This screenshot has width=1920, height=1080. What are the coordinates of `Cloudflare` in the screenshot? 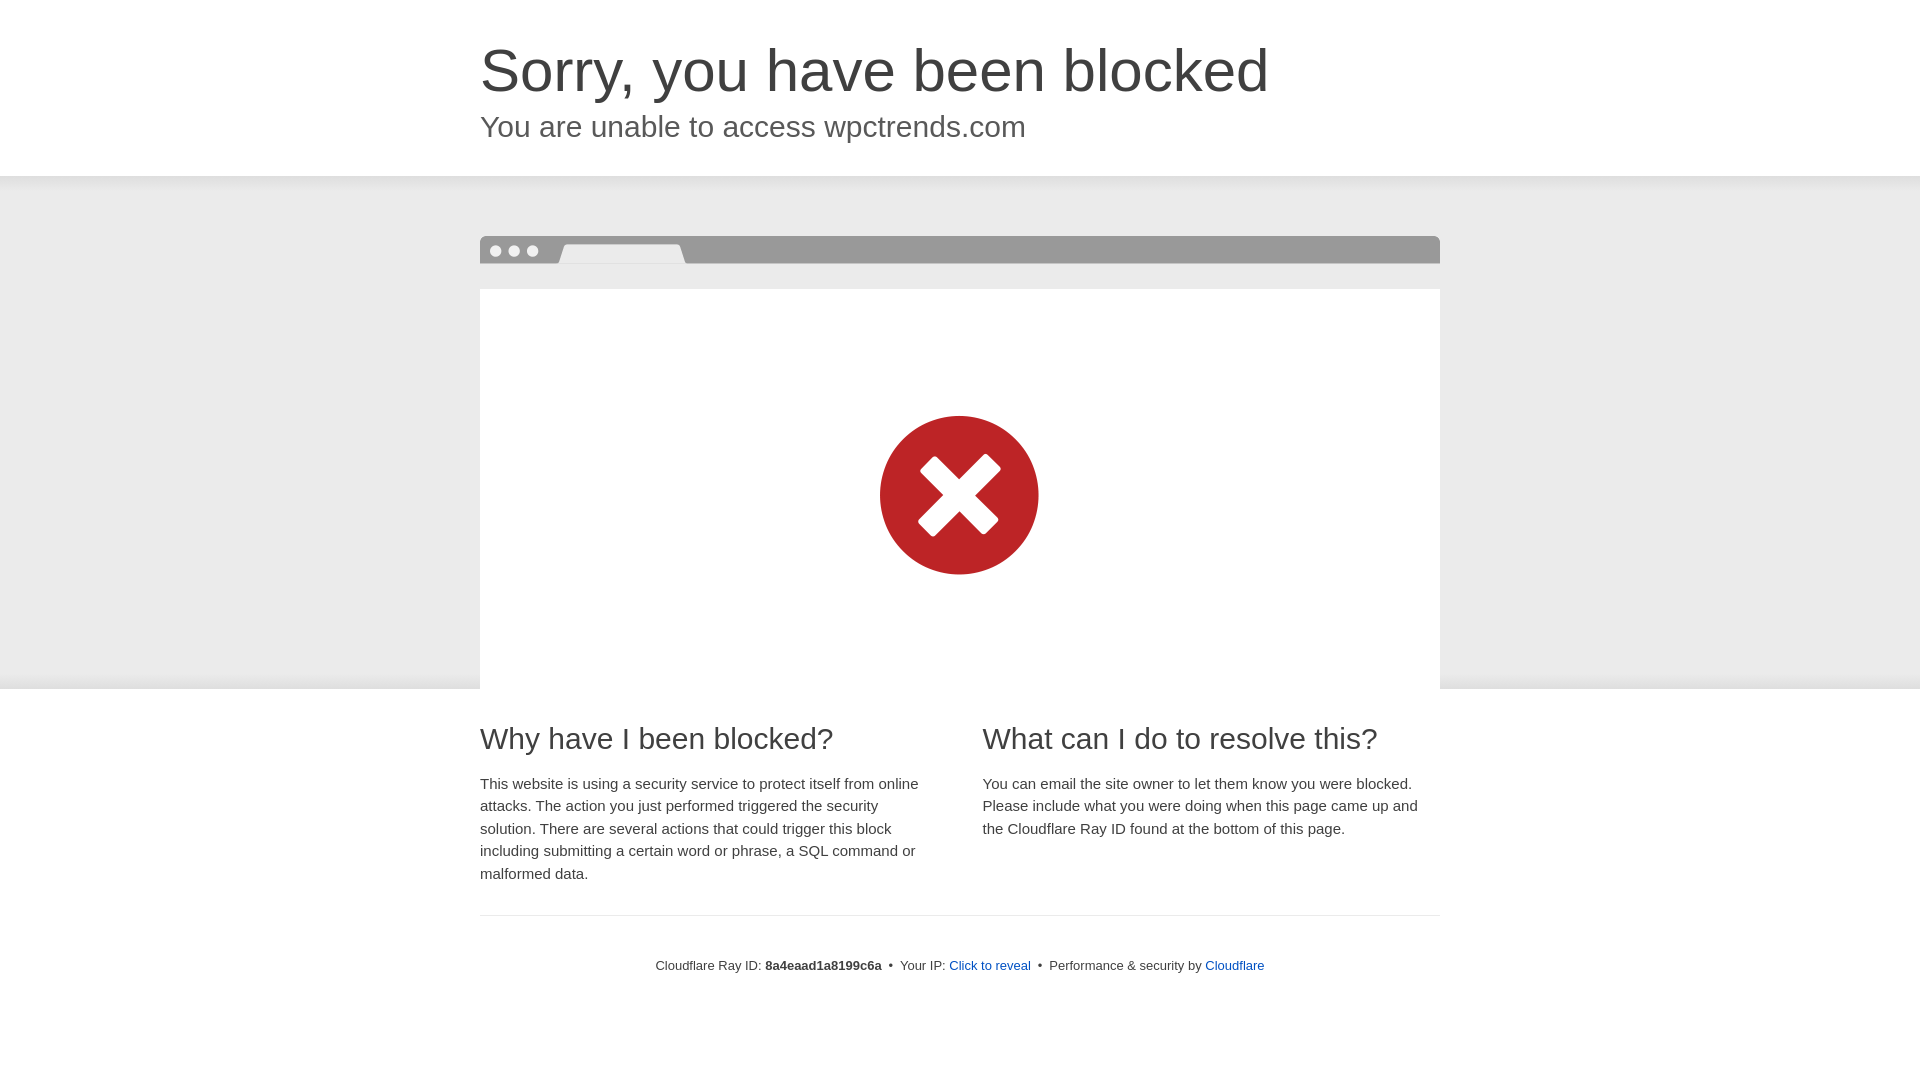 It's located at (1234, 965).